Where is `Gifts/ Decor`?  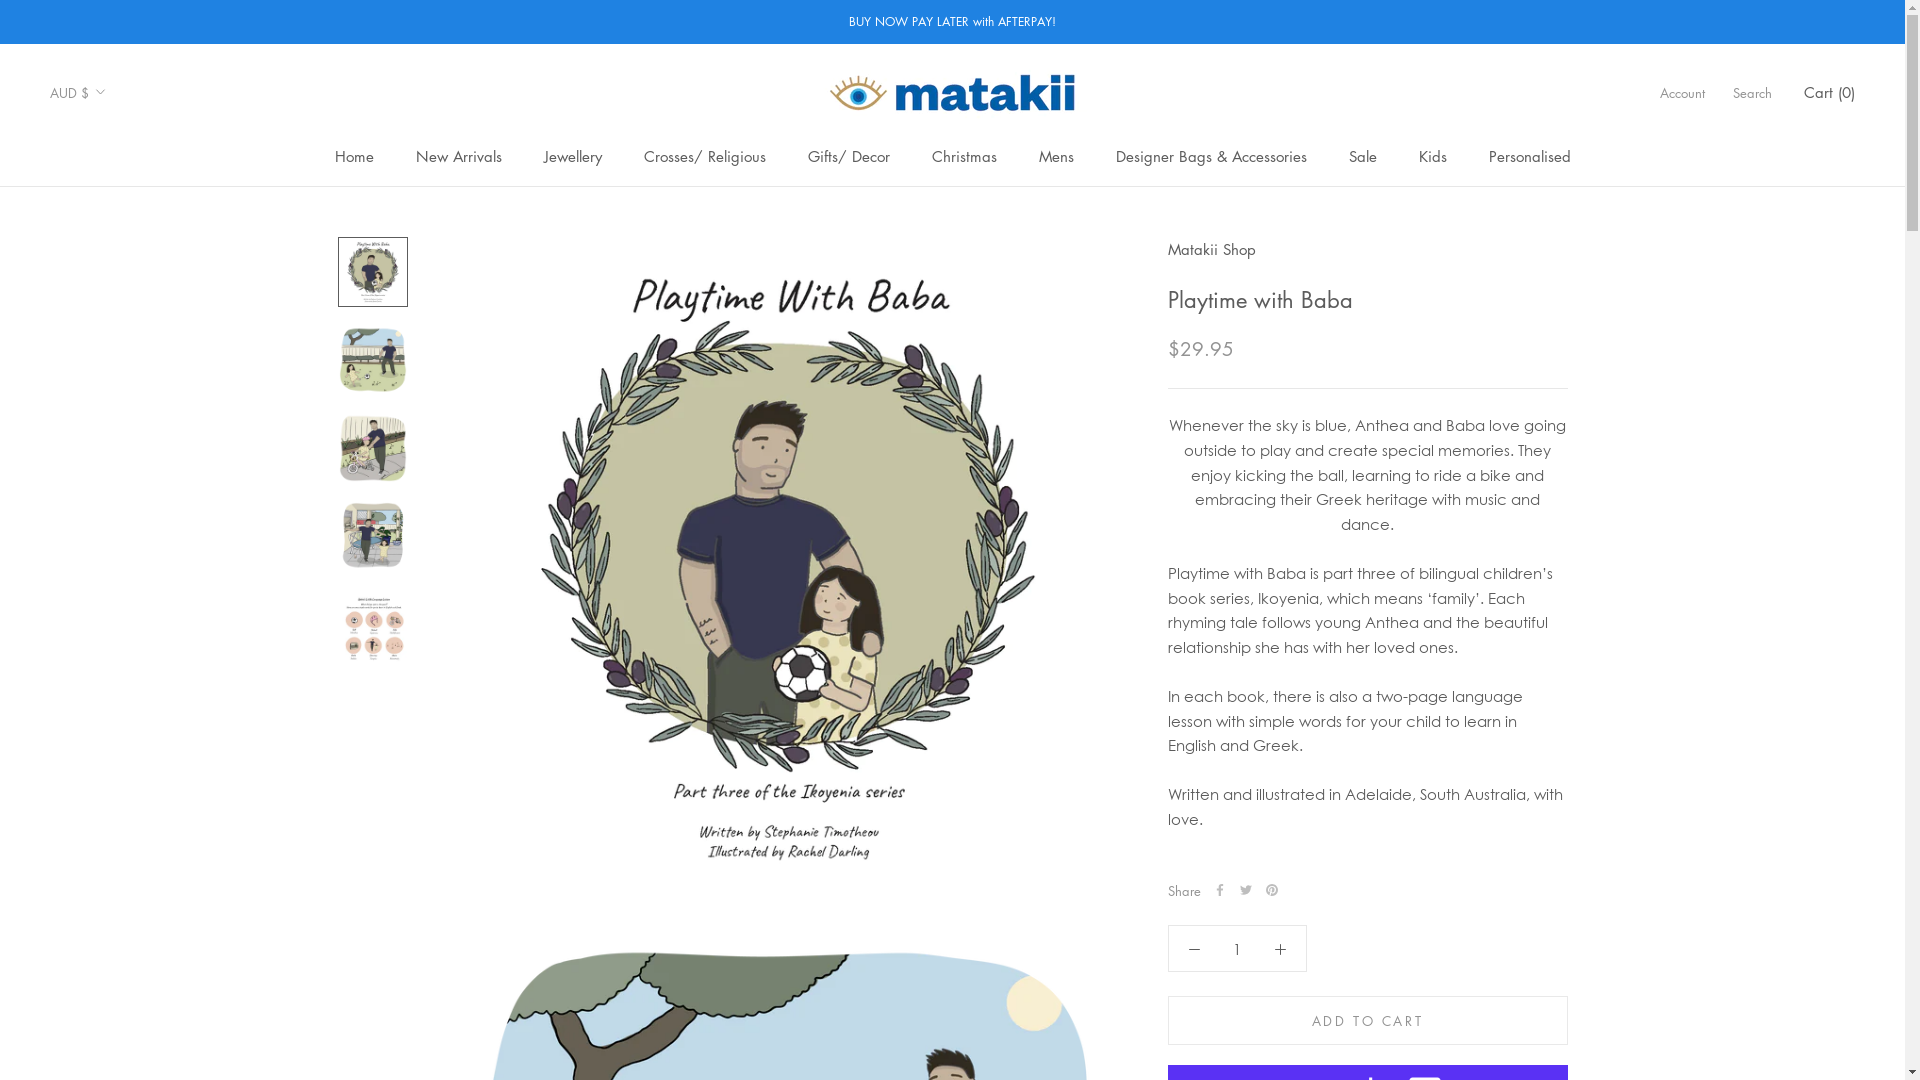 Gifts/ Decor is located at coordinates (849, 156).